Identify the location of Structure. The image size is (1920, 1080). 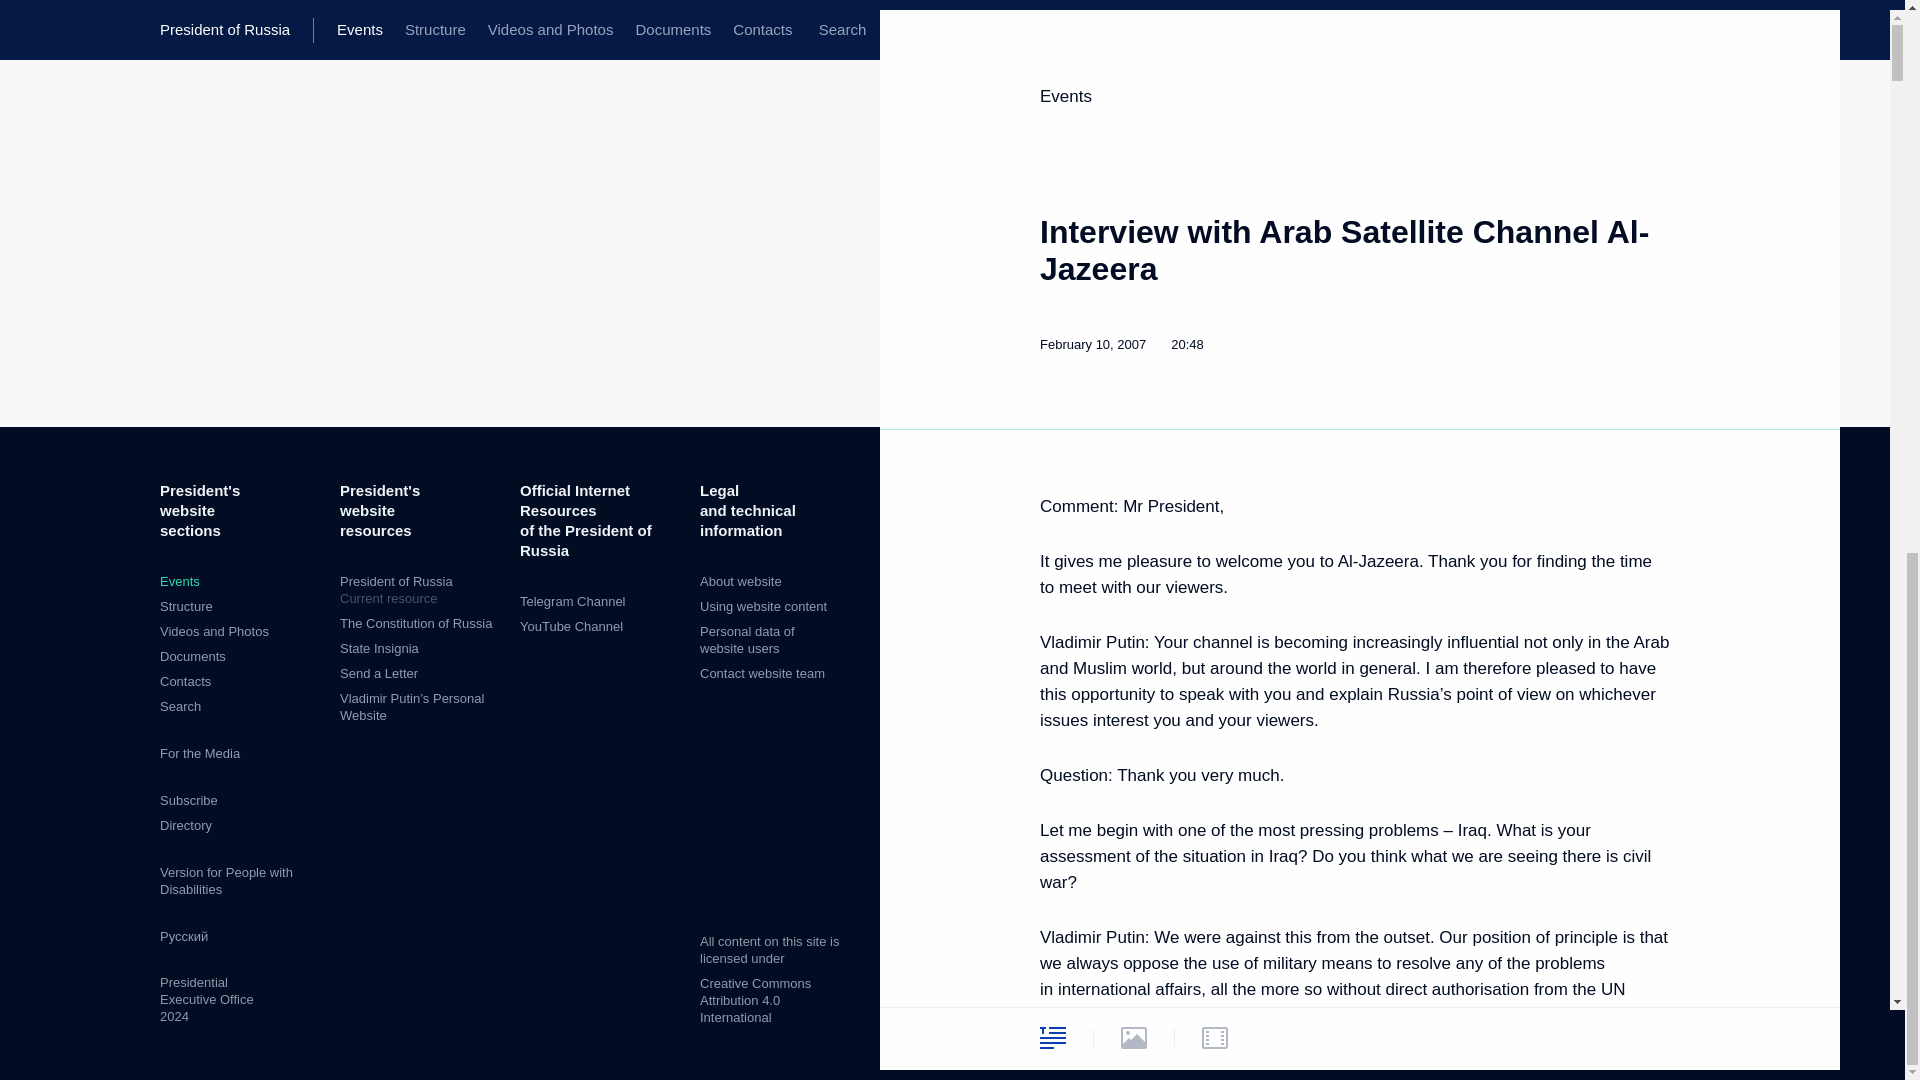
(378, 674).